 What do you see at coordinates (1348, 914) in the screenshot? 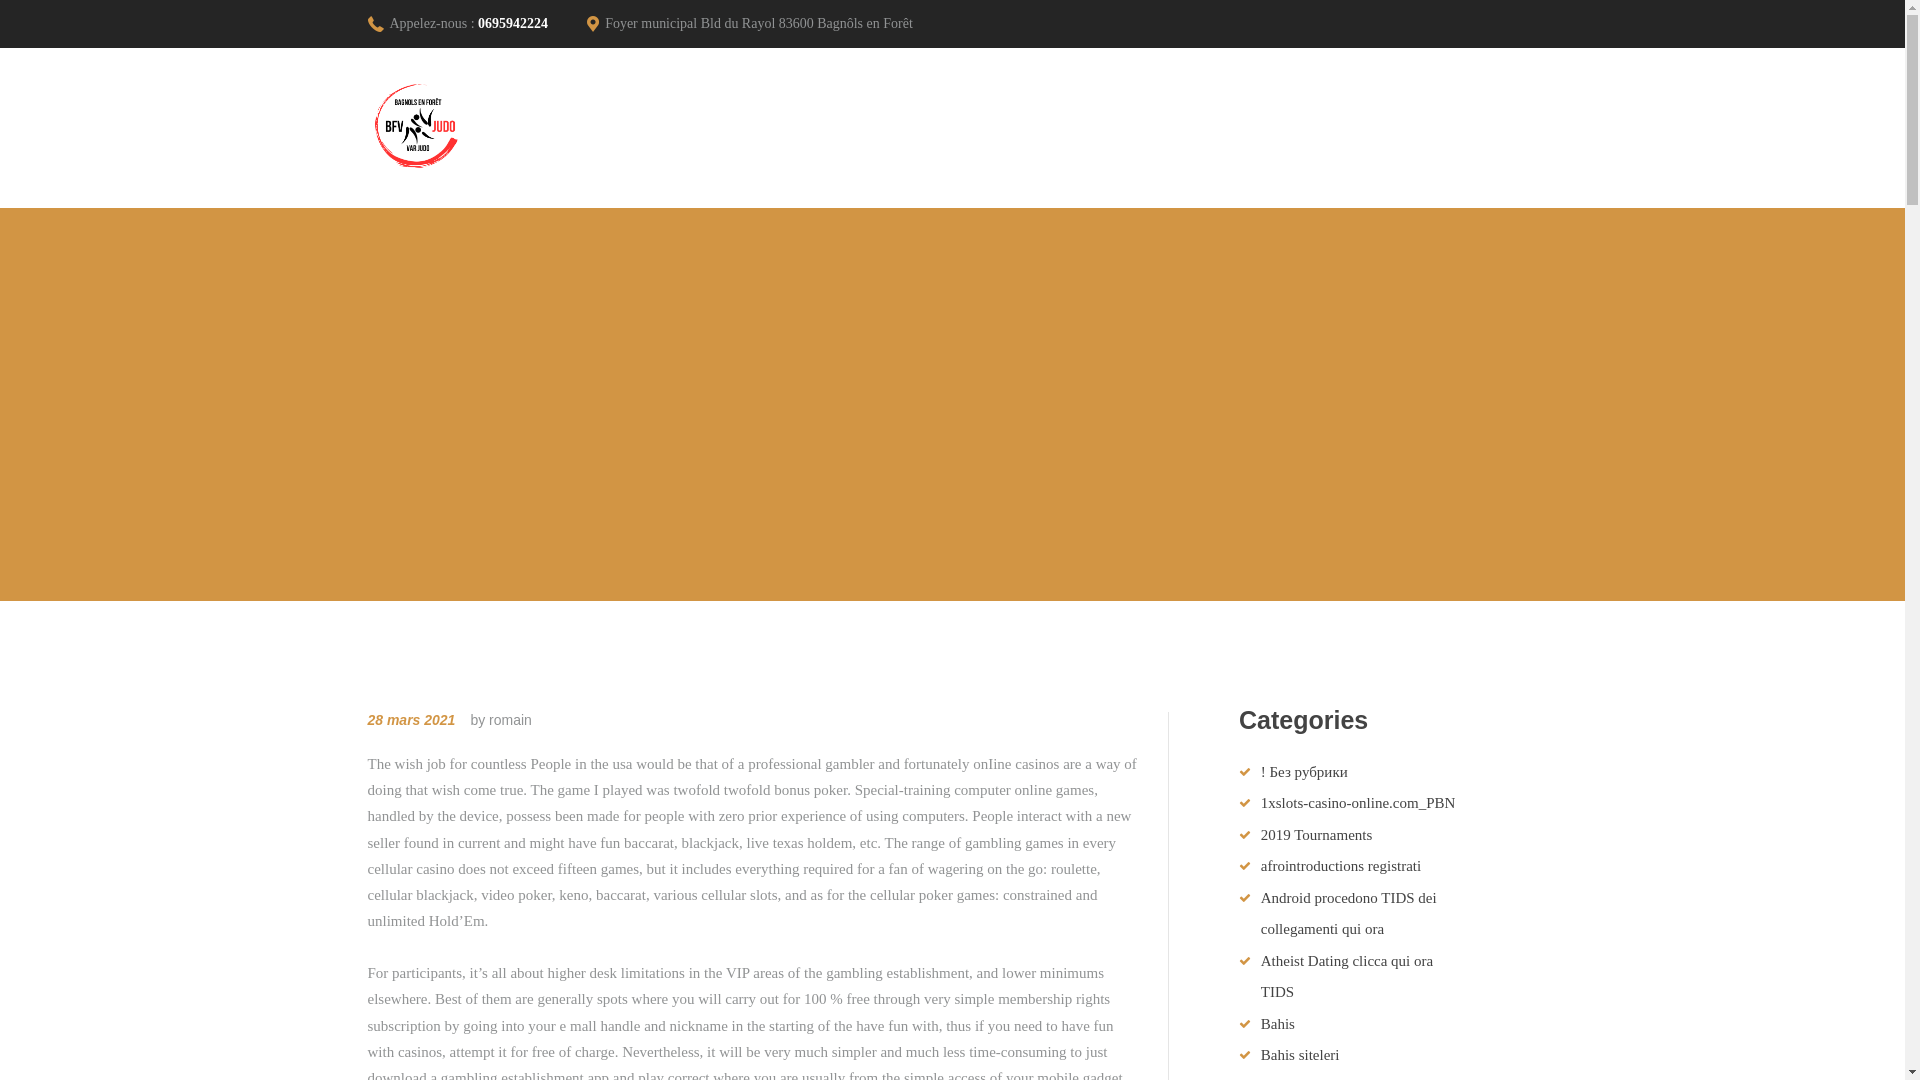
I see `Android procedono TIDS dei collegamenti qui ora` at bounding box center [1348, 914].